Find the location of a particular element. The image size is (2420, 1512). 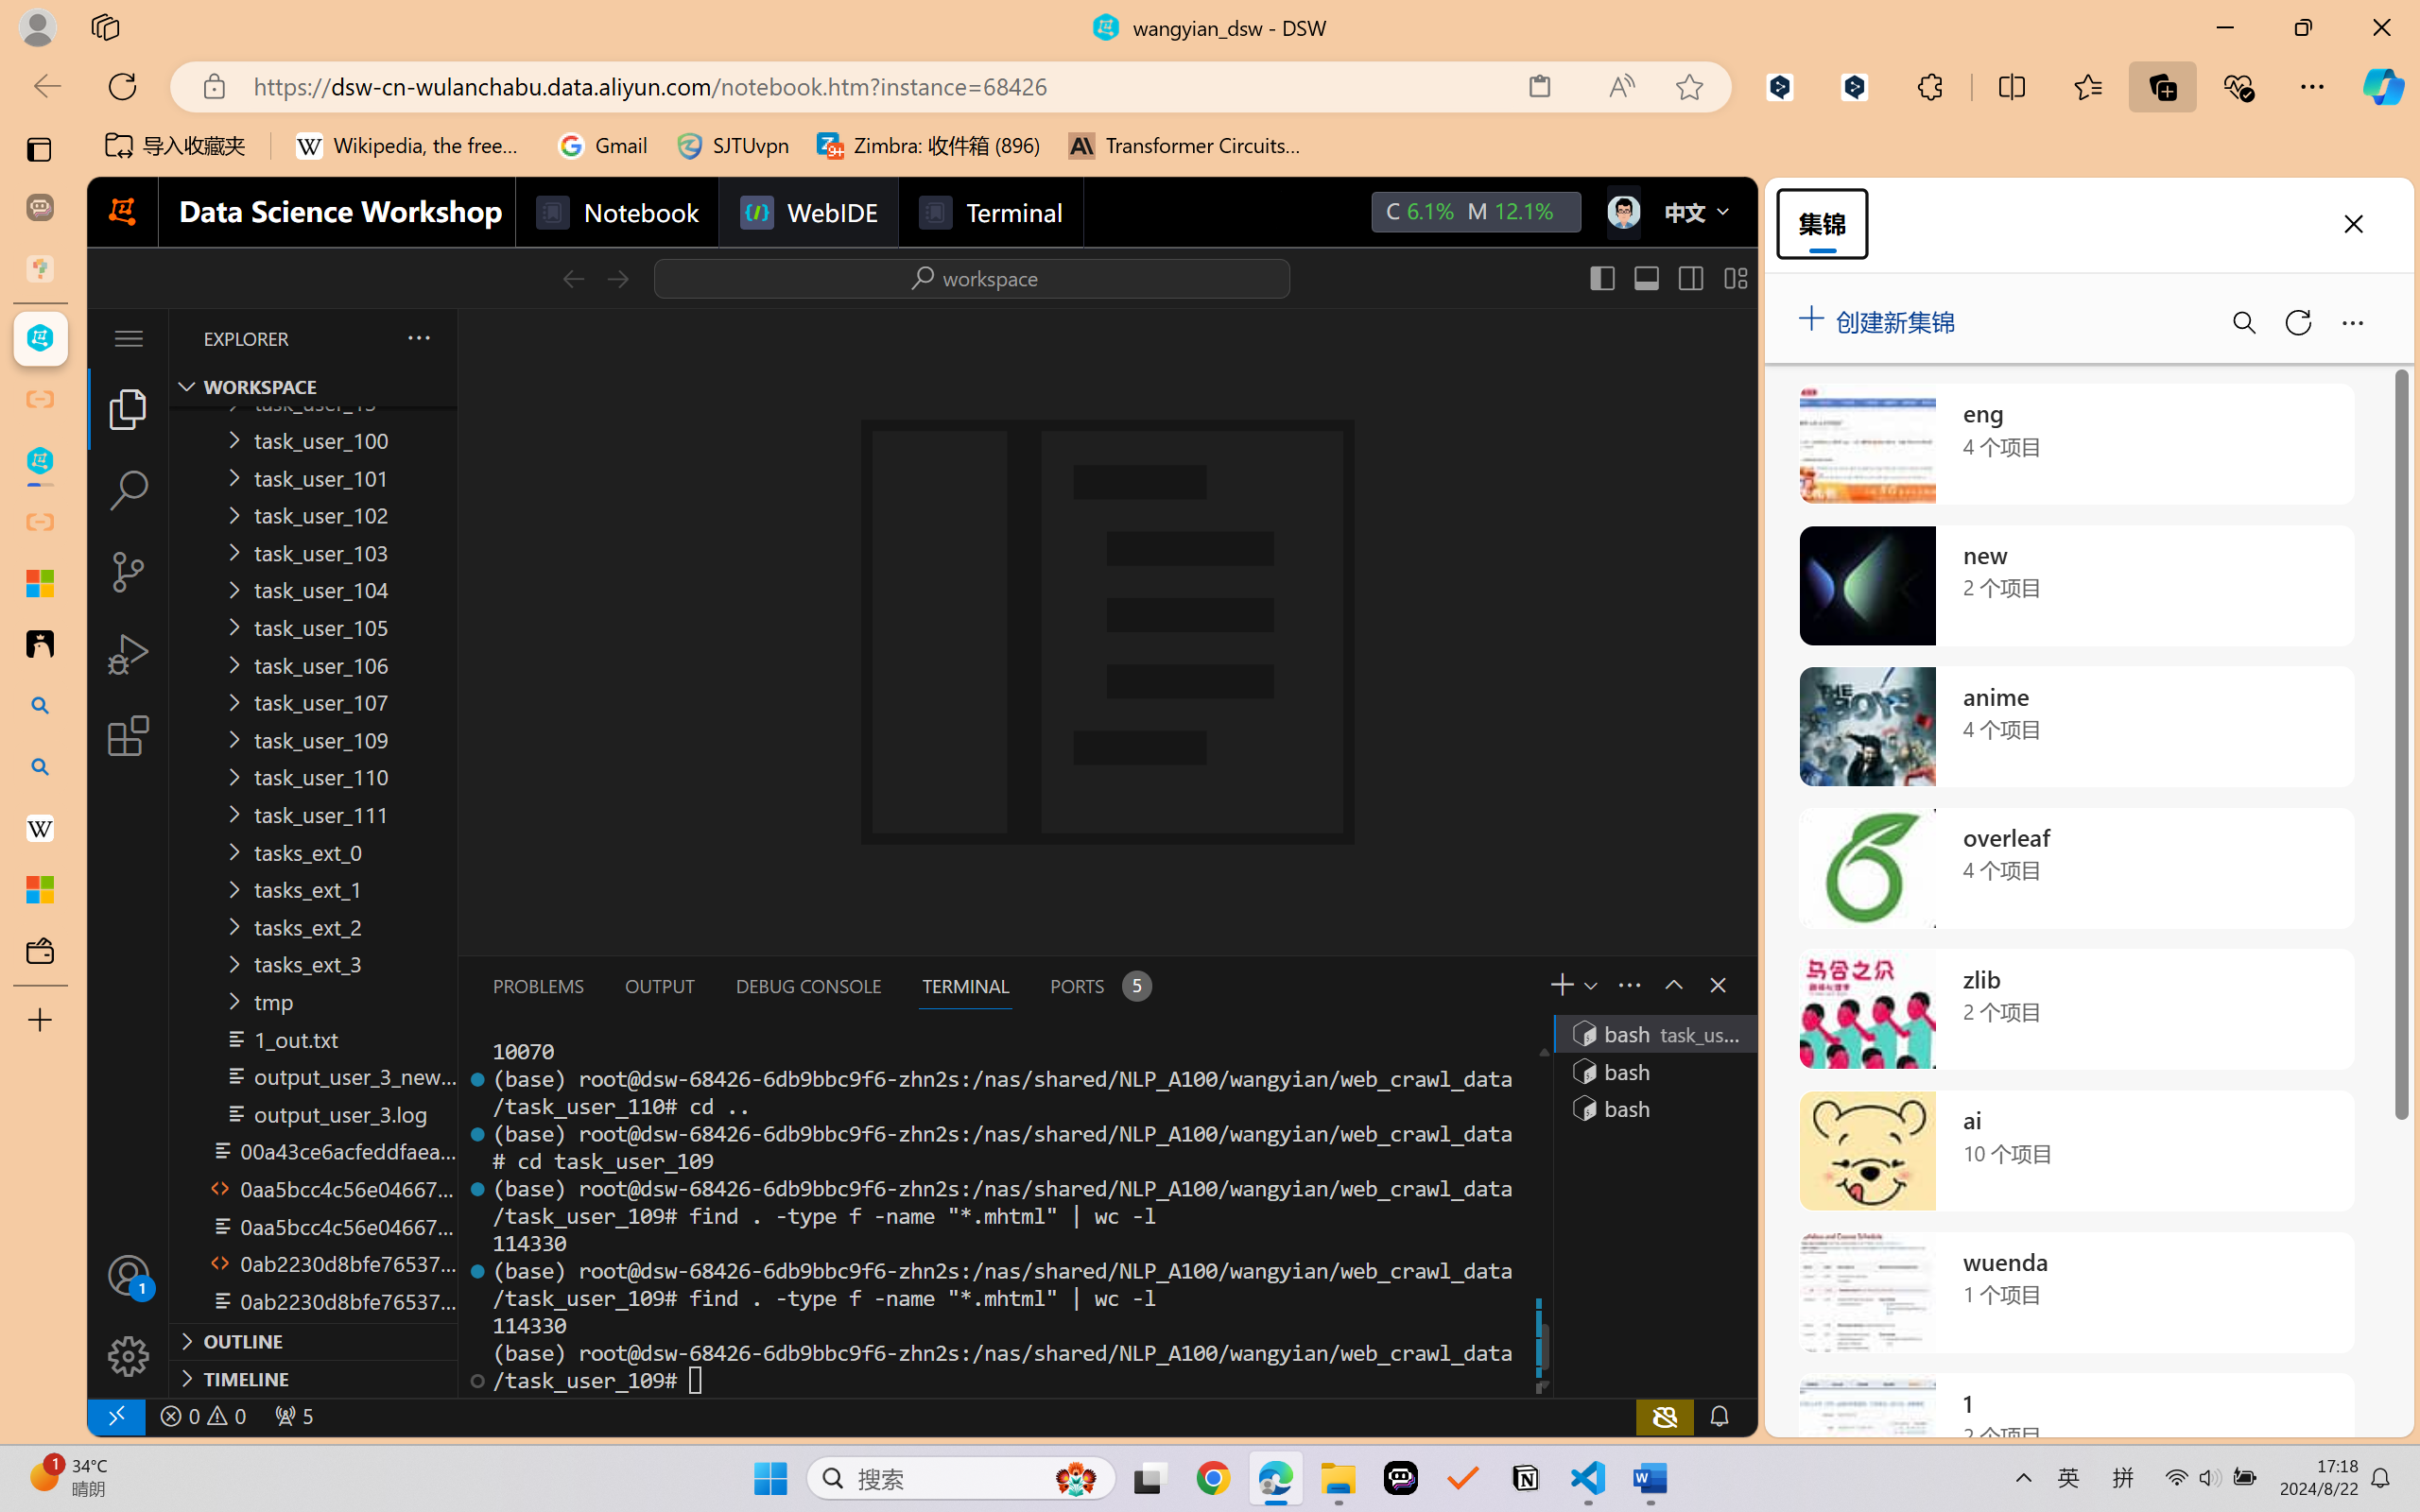

Forwarded Ports: 36301, 47065, 38781, 45817, 50331 is located at coordinates (293, 1416).